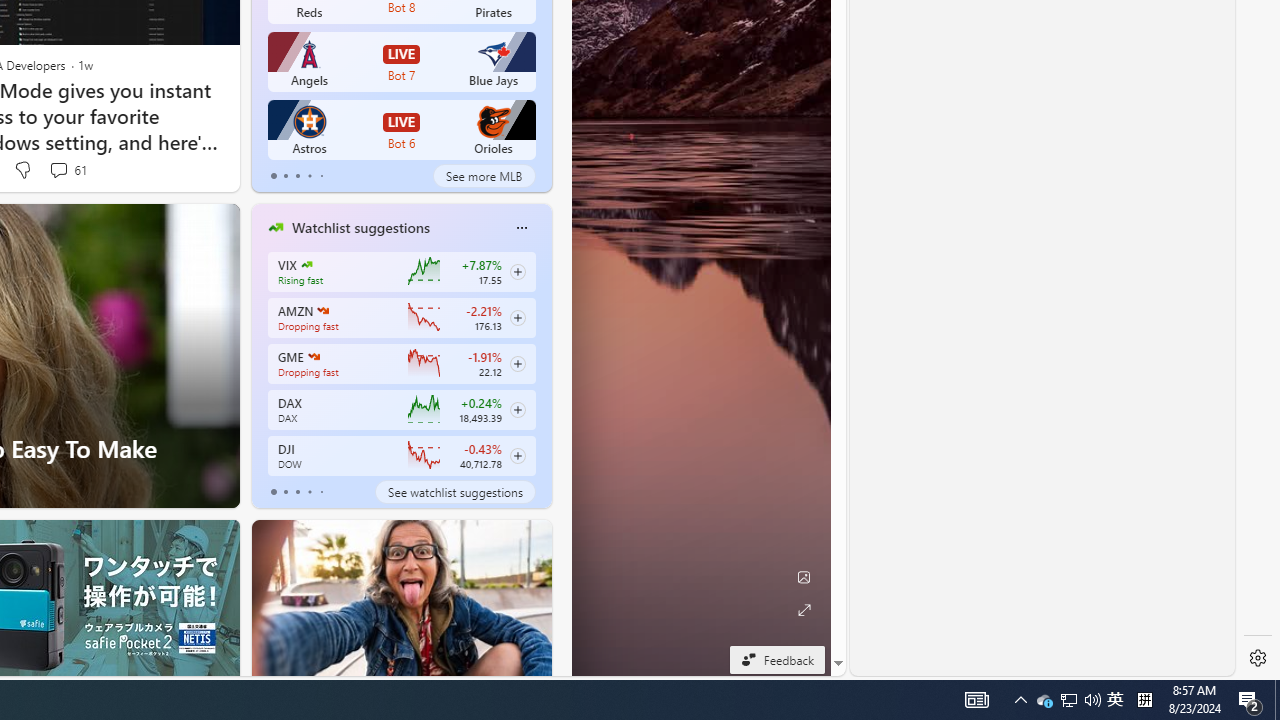 The width and height of the screenshot is (1280, 720). What do you see at coordinates (454, 492) in the screenshot?
I see `See watchlist suggestions` at bounding box center [454, 492].